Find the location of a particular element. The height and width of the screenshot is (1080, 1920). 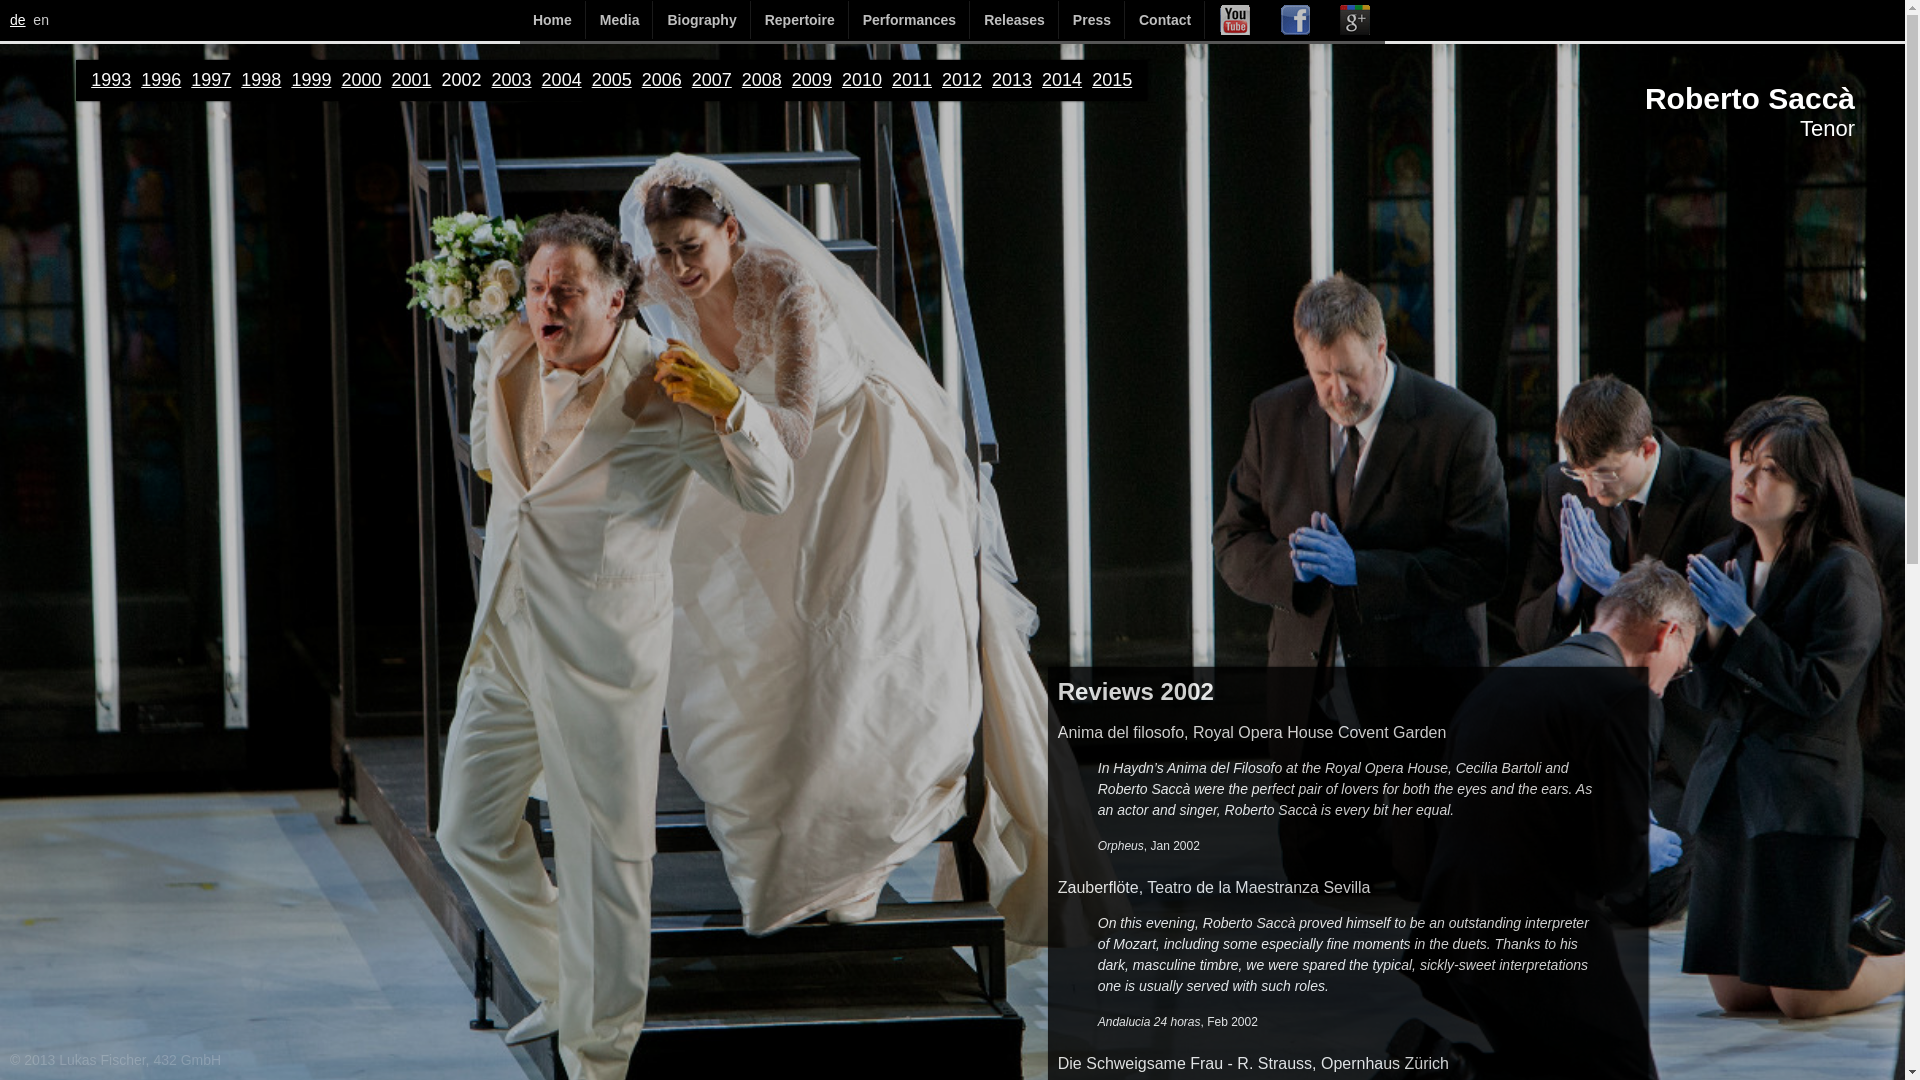

1997 is located at coordinates (210, 80).